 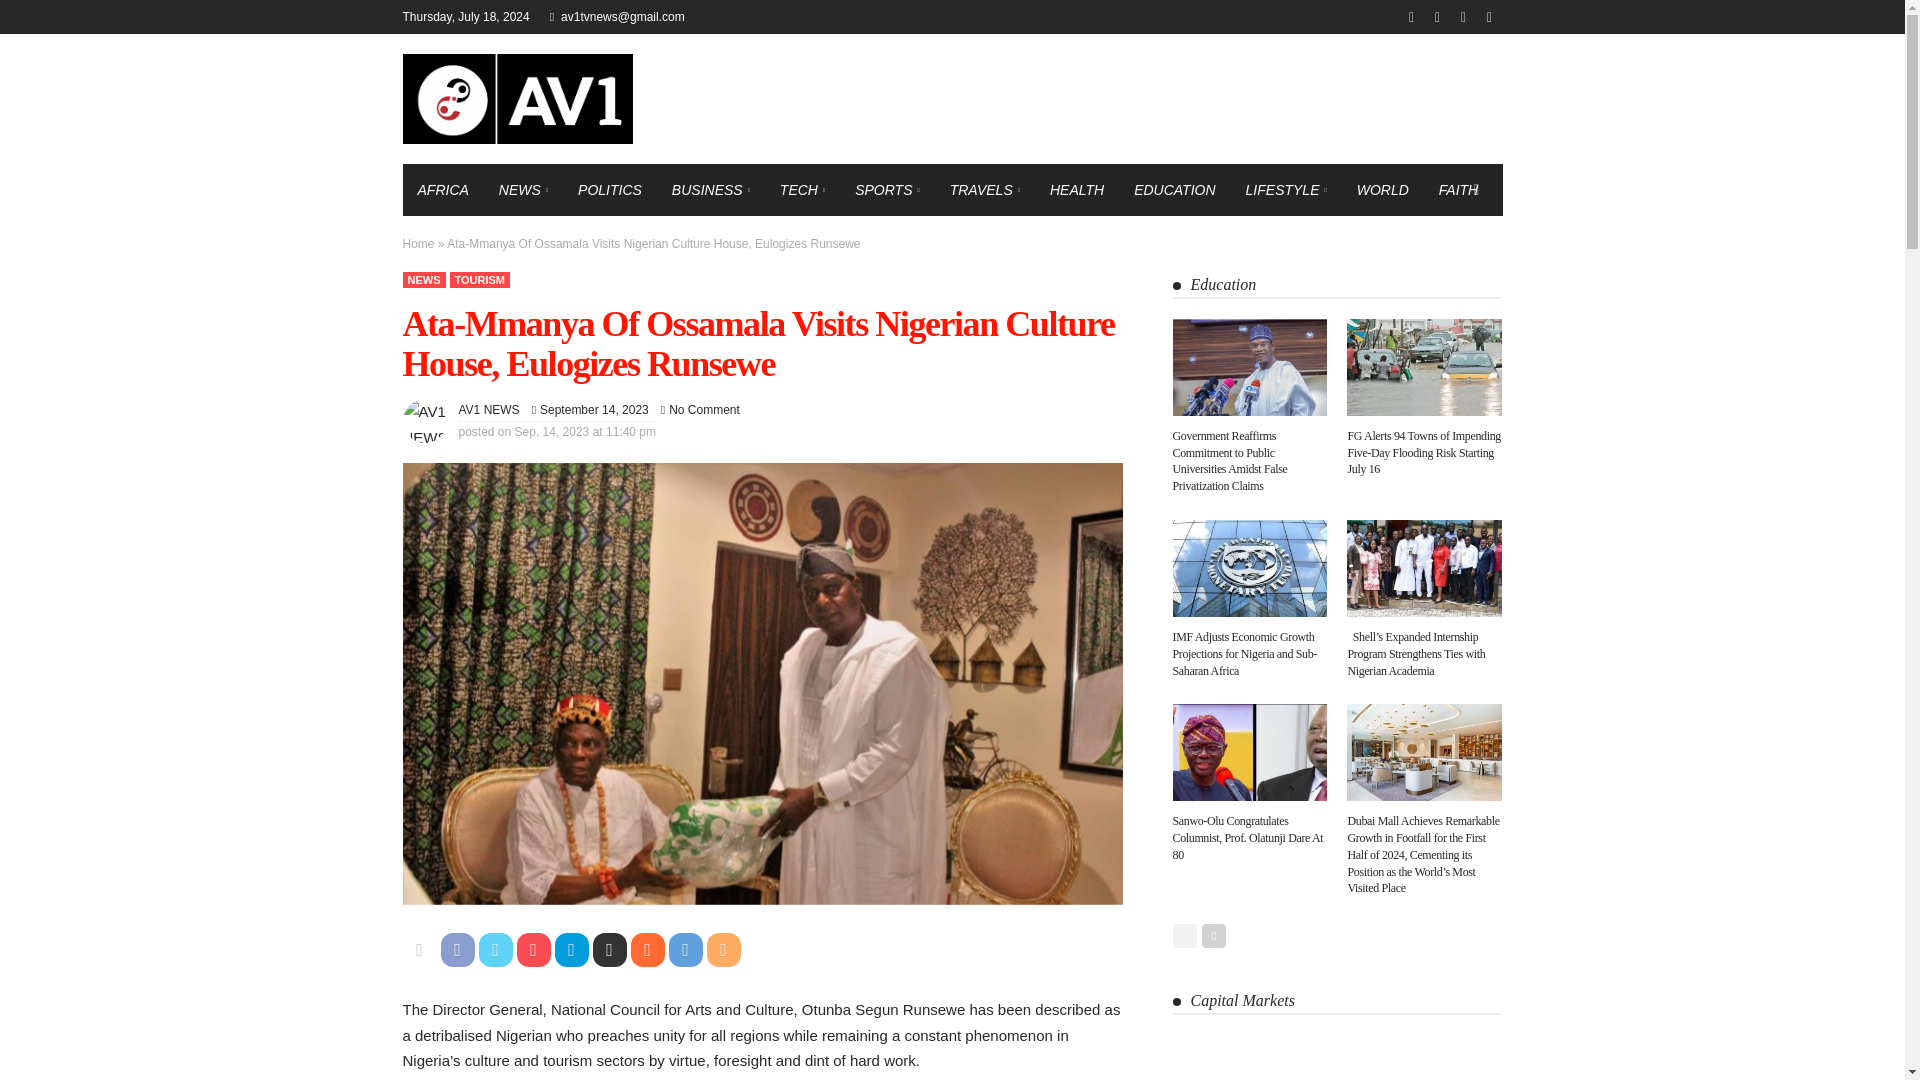 I want to click on News, so click(x=423, y=280).